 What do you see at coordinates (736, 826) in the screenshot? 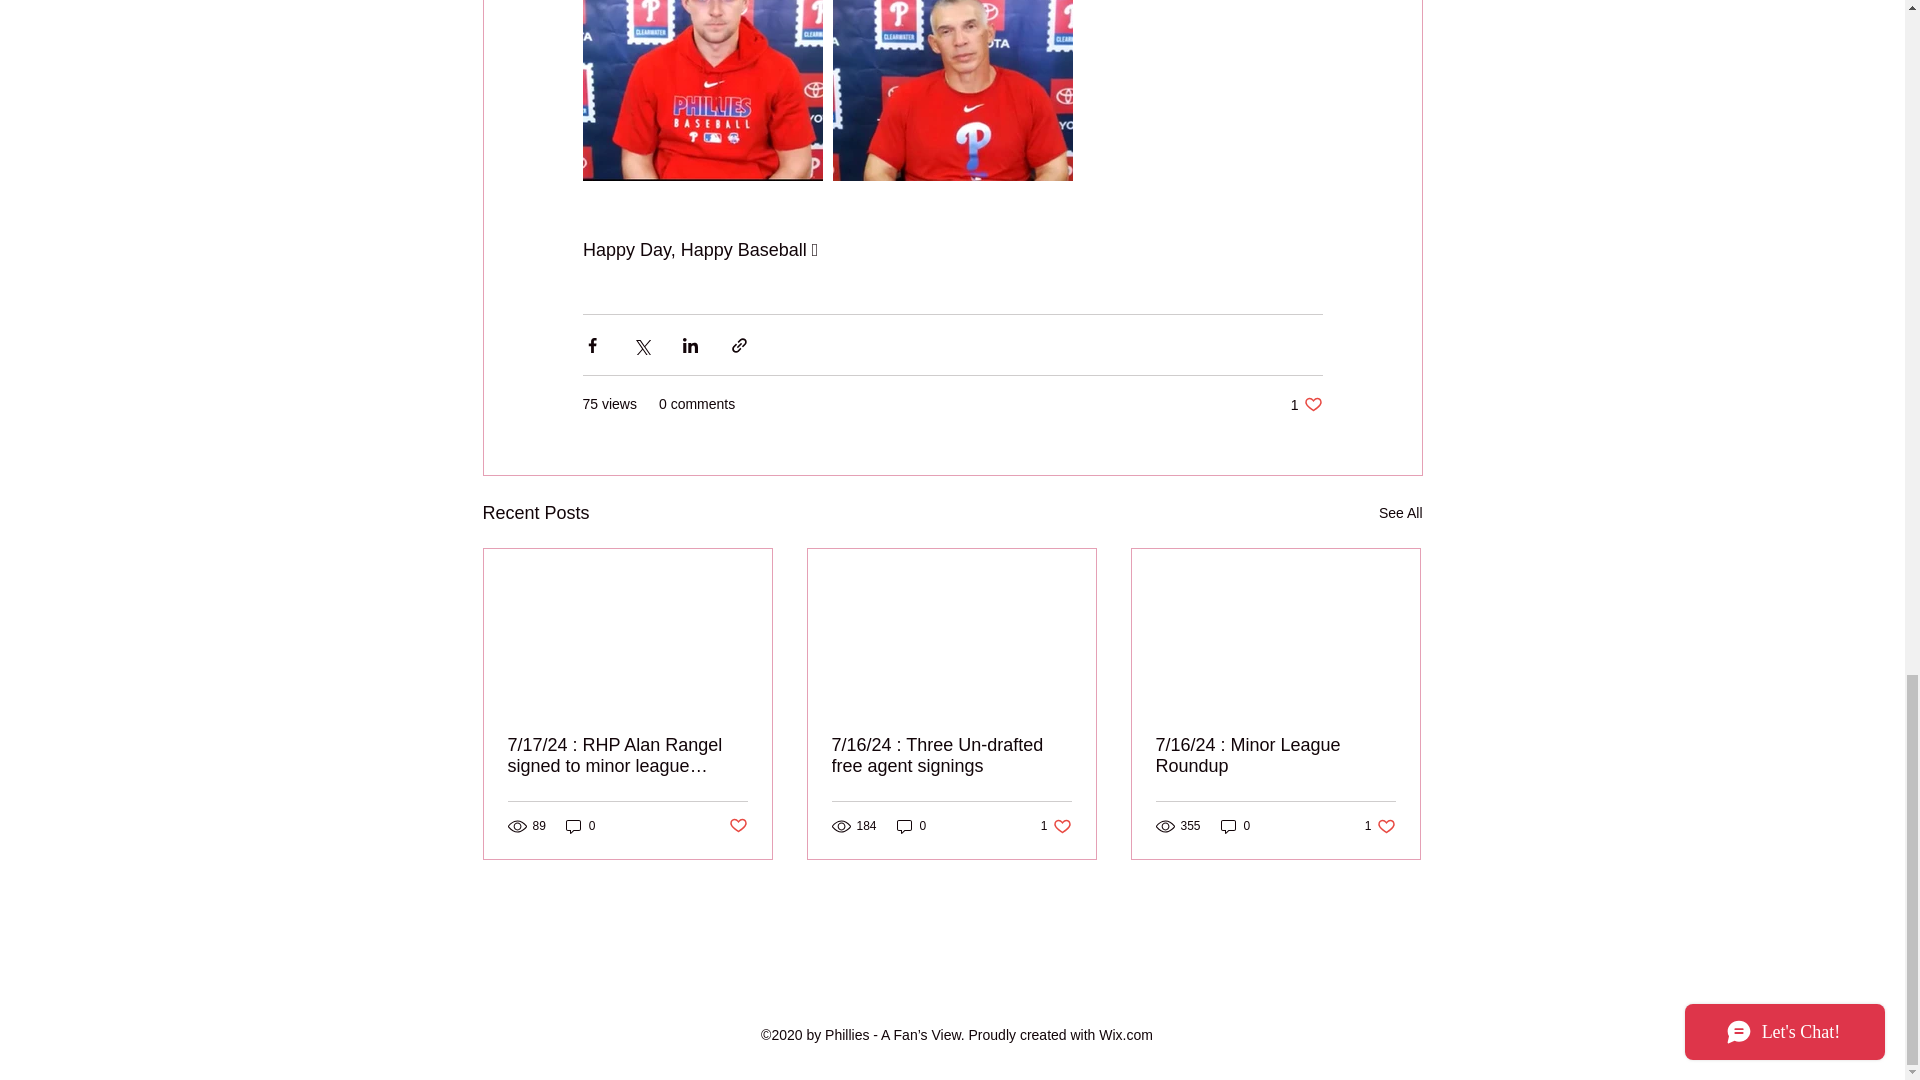
I see `0` at bounding box center [736, 826].